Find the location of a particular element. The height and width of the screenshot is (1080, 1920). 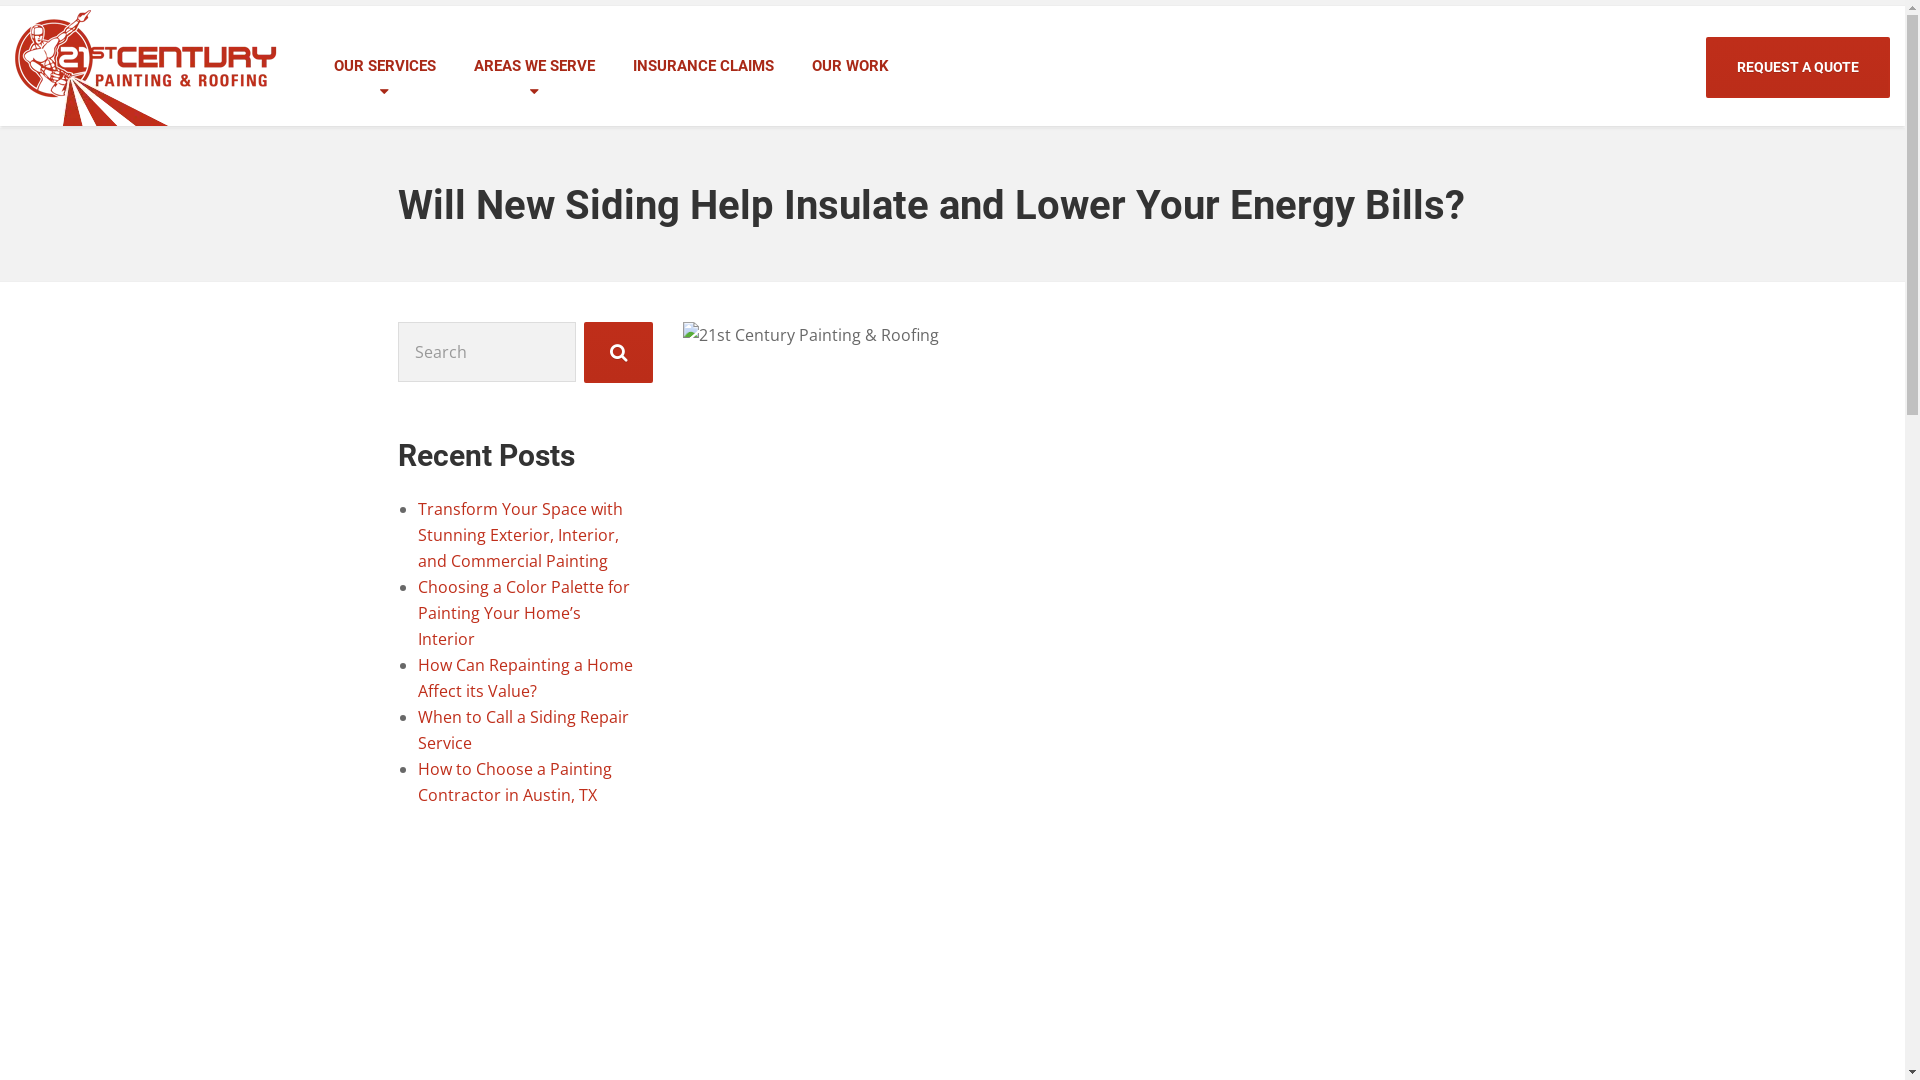

INSURANCE CLAIMS is located at coordinates (704, 66).